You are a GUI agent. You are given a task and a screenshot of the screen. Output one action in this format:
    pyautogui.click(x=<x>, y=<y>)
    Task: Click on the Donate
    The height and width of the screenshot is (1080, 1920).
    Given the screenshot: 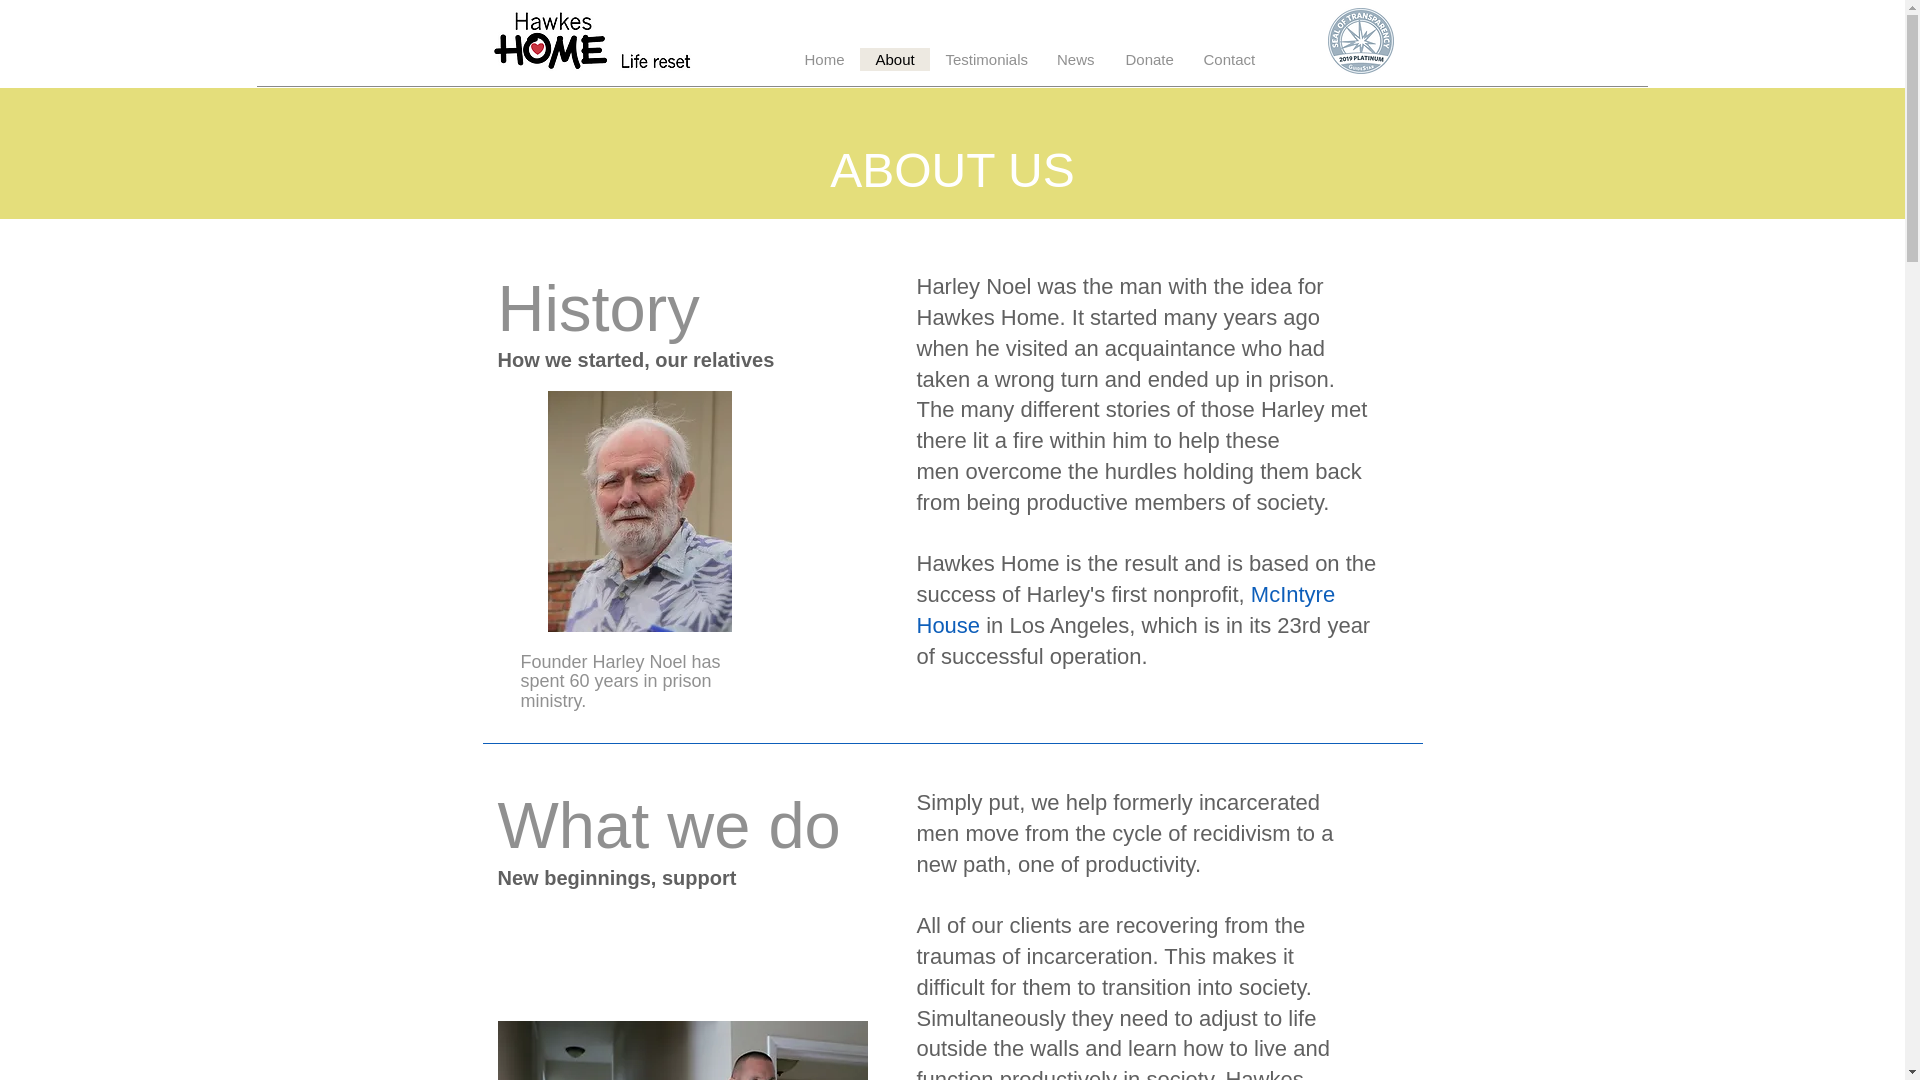 What is the action you would take?
    pyautogui.click(x=1148, y=59)
    